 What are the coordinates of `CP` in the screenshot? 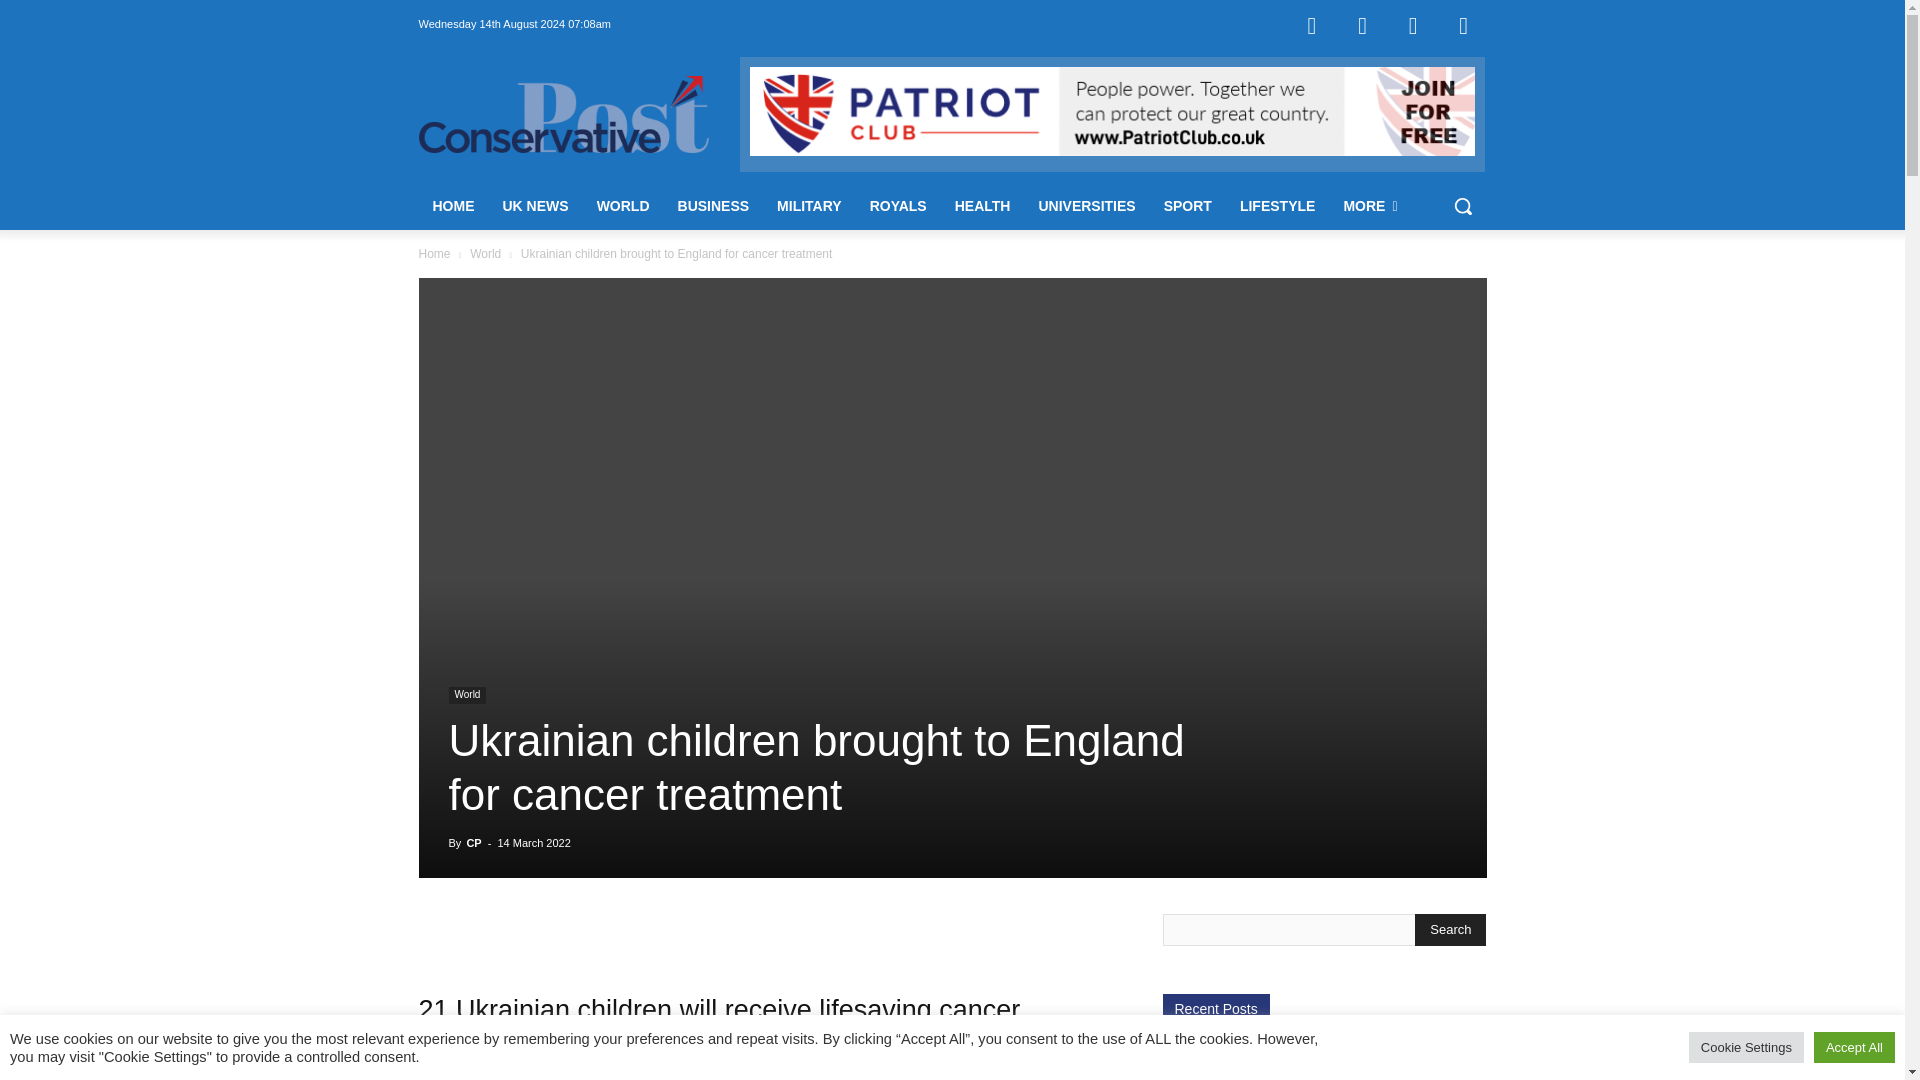 It's located at (474, 842).